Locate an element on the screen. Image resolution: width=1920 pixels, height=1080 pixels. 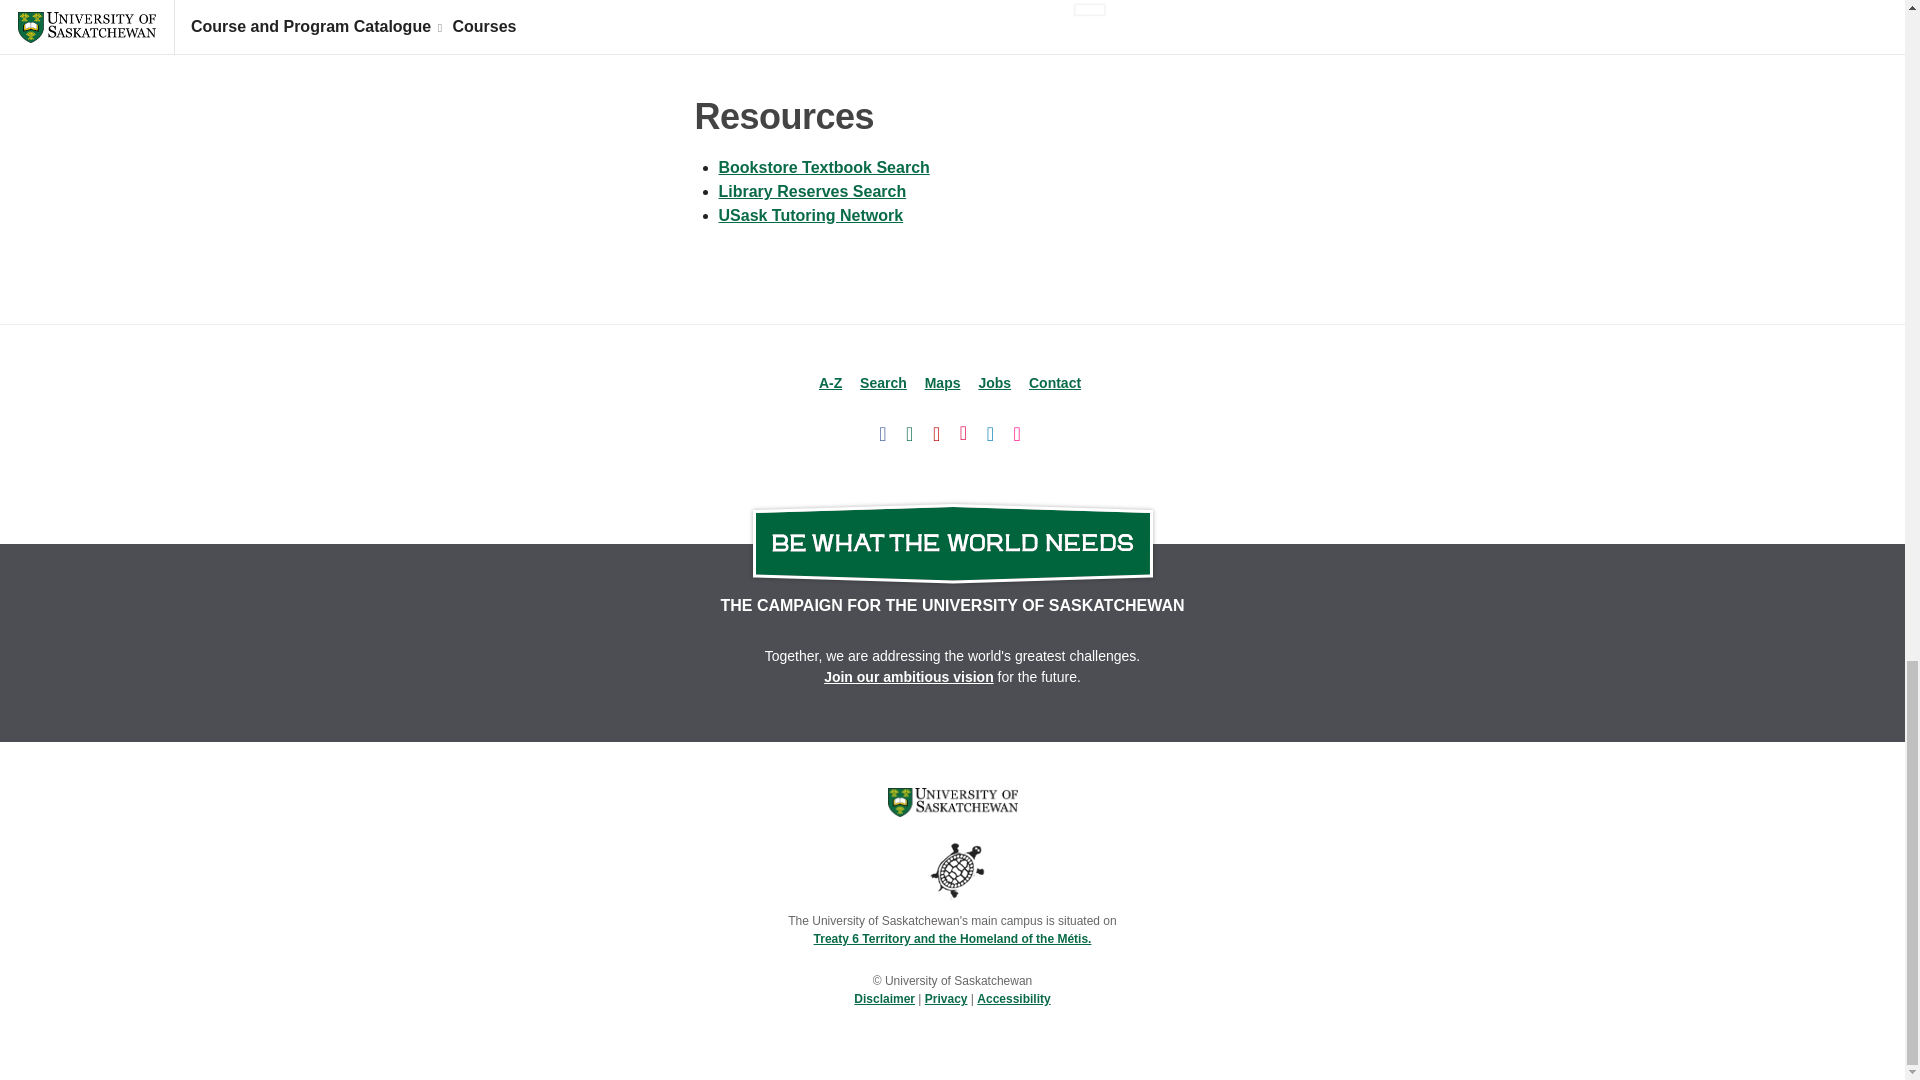
Jobs is located at coordinates (994, 382).